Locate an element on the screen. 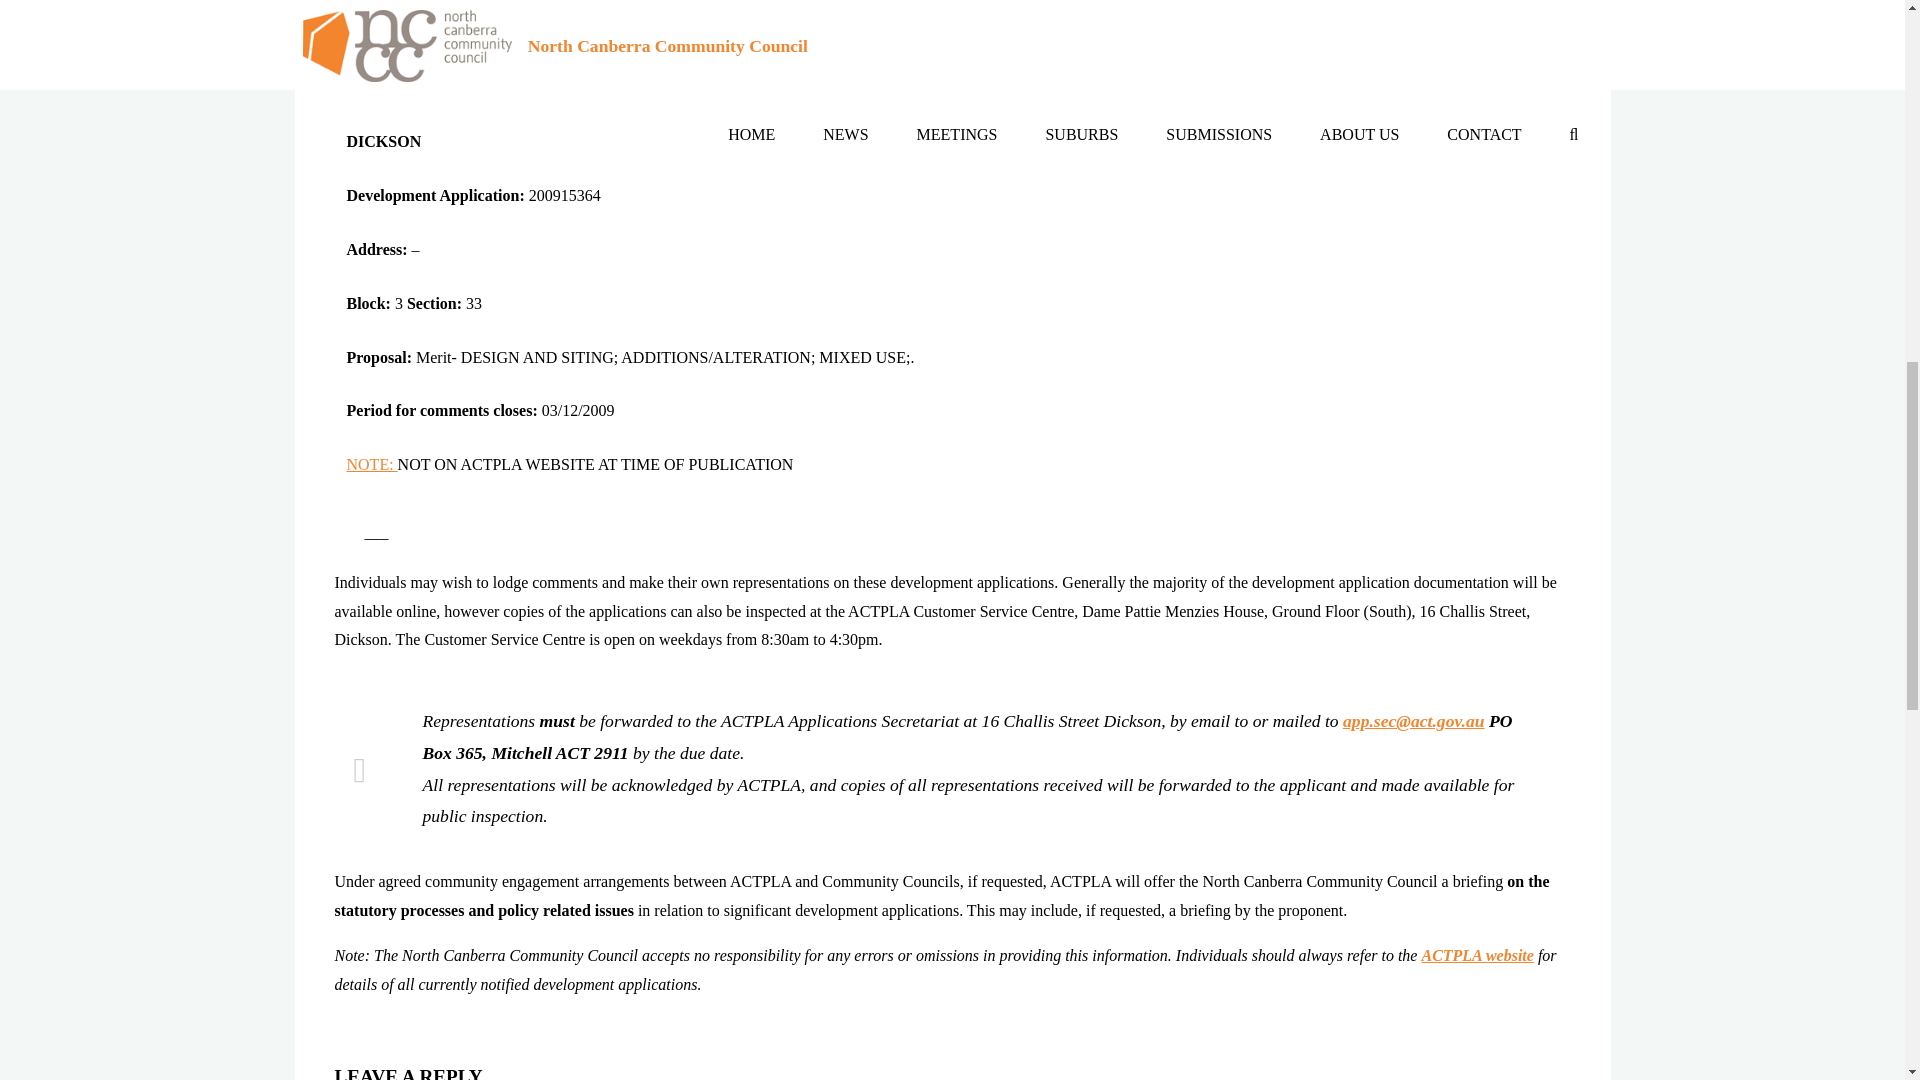  NOTE: is located at coordinates (371, 464).